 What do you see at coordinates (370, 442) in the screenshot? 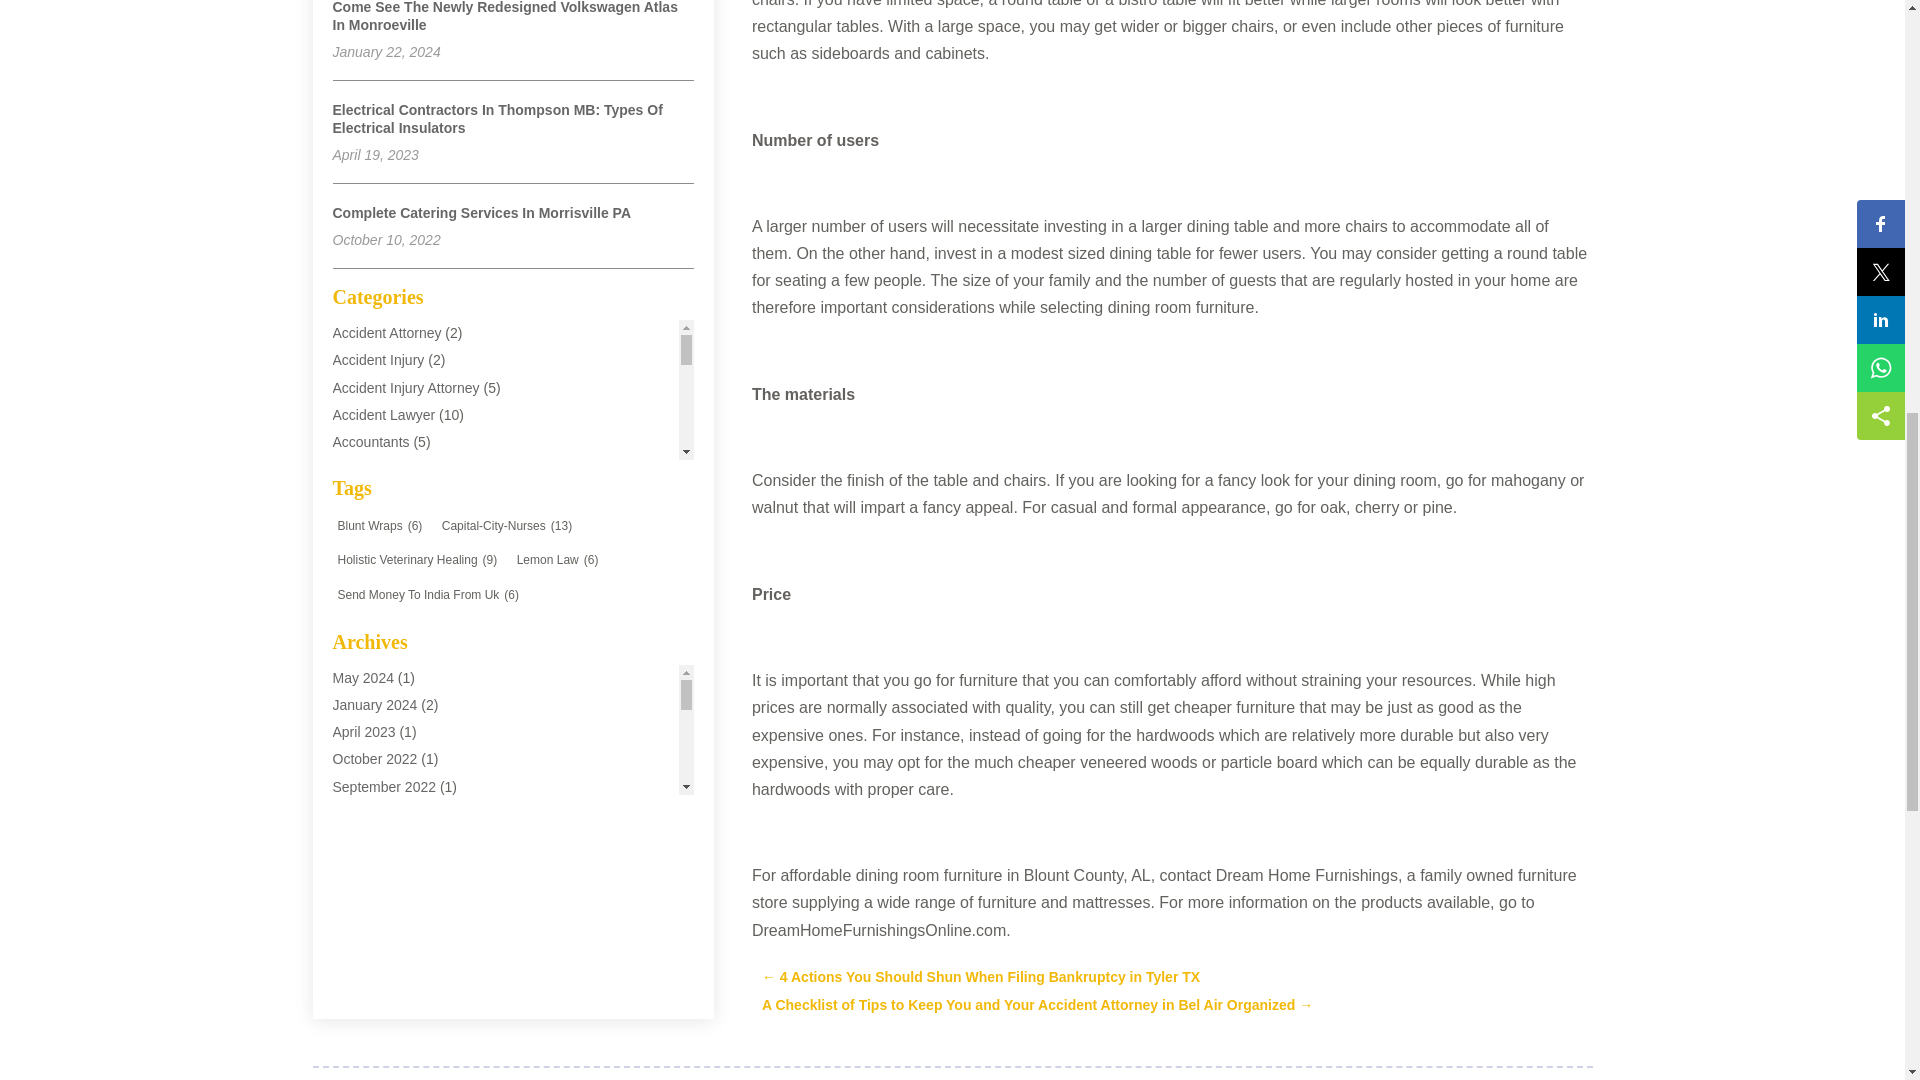
I see `Accountants` at bounding box center [370, 442].